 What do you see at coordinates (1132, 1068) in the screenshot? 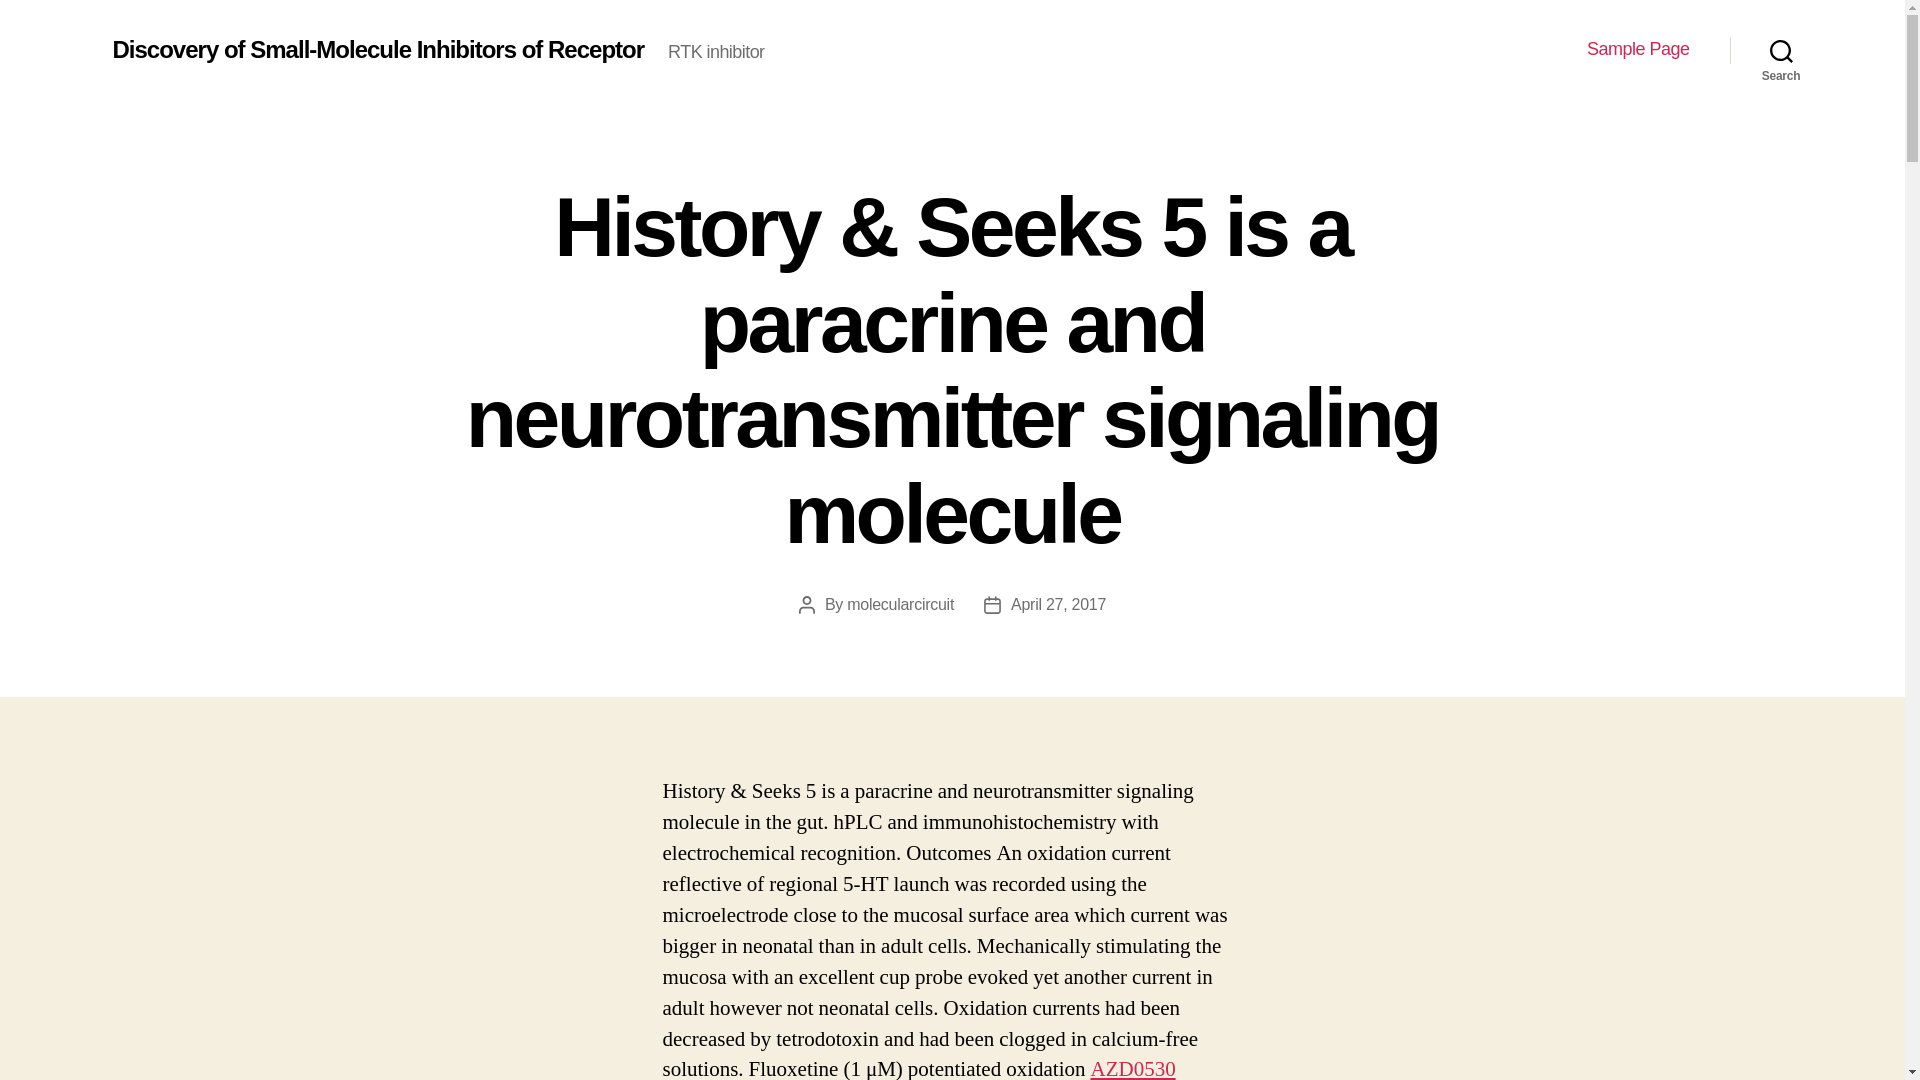
I see `AZD0530` at bounding box center [1132, 1068].